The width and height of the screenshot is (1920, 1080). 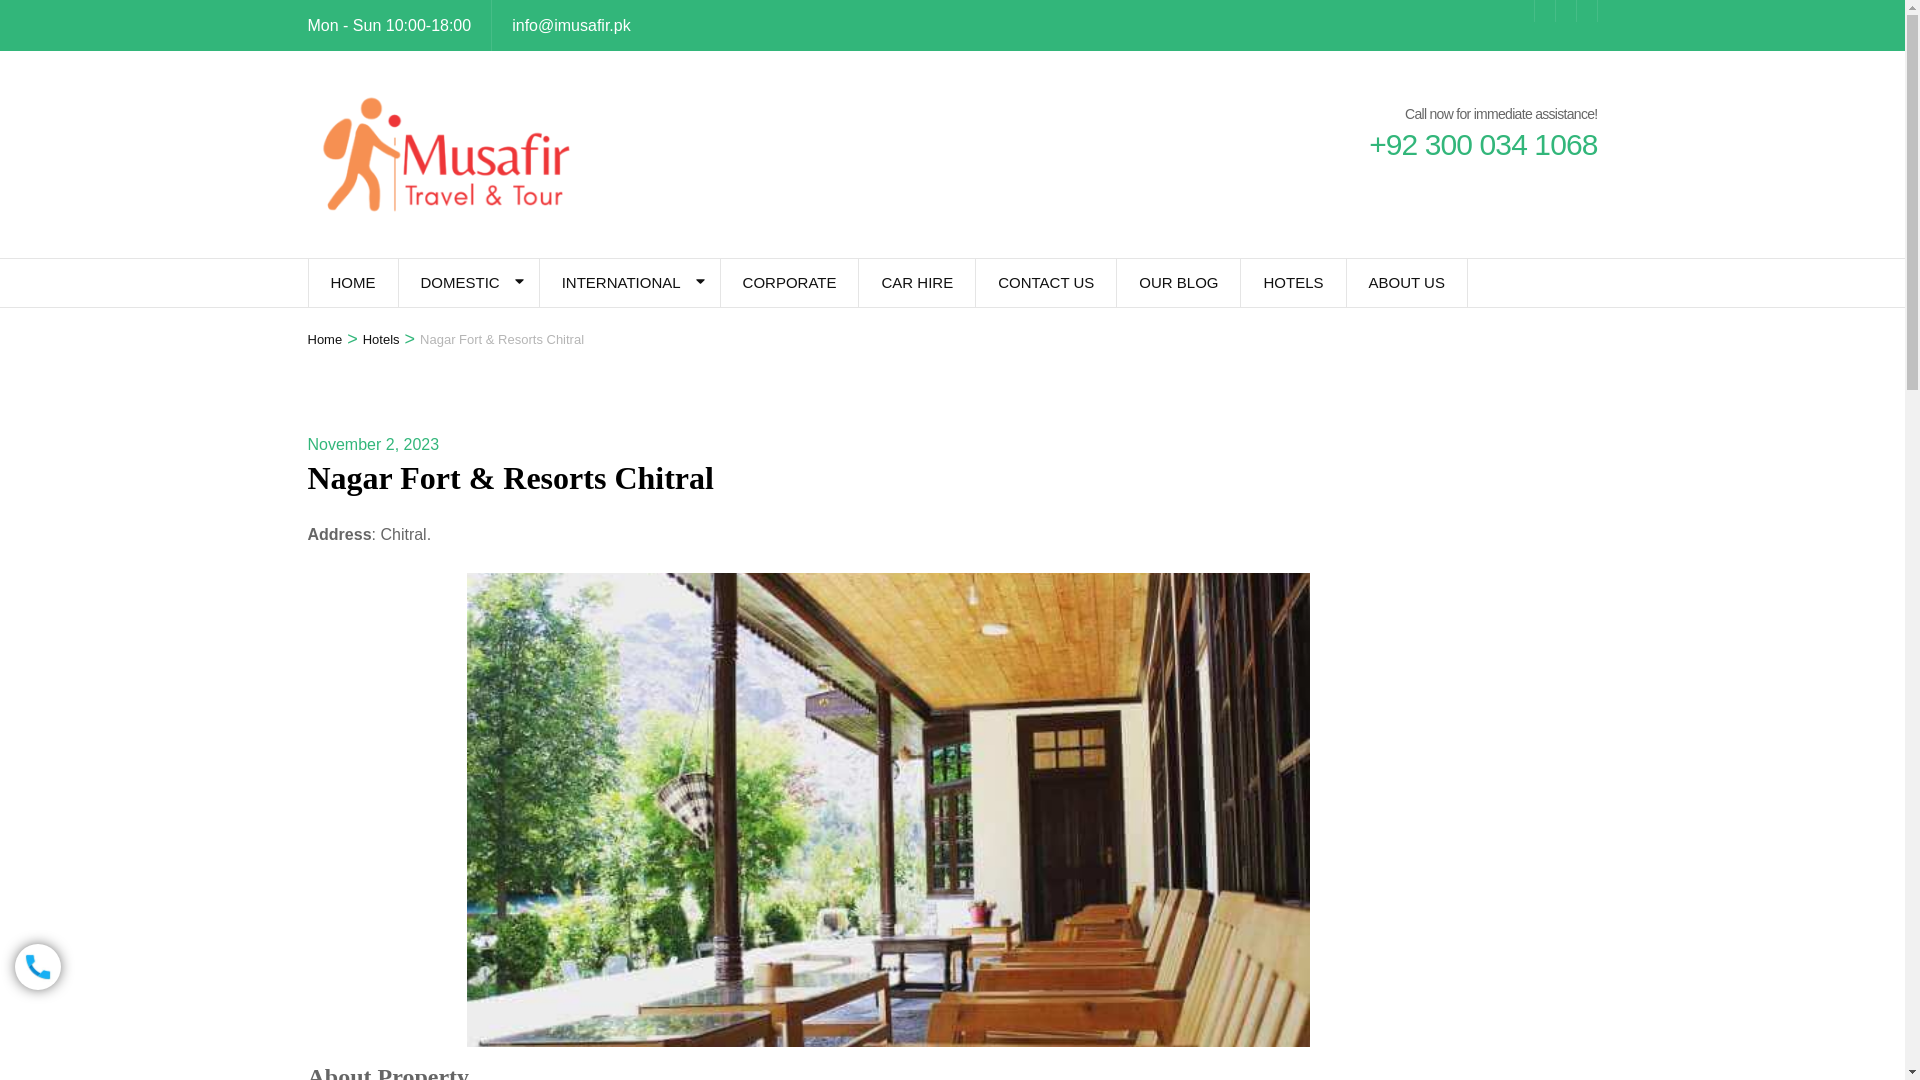 What do you see at coordinates (1292, 282) in the screenshot?
I see `HOTELS` at bounding box center [1292, 282].